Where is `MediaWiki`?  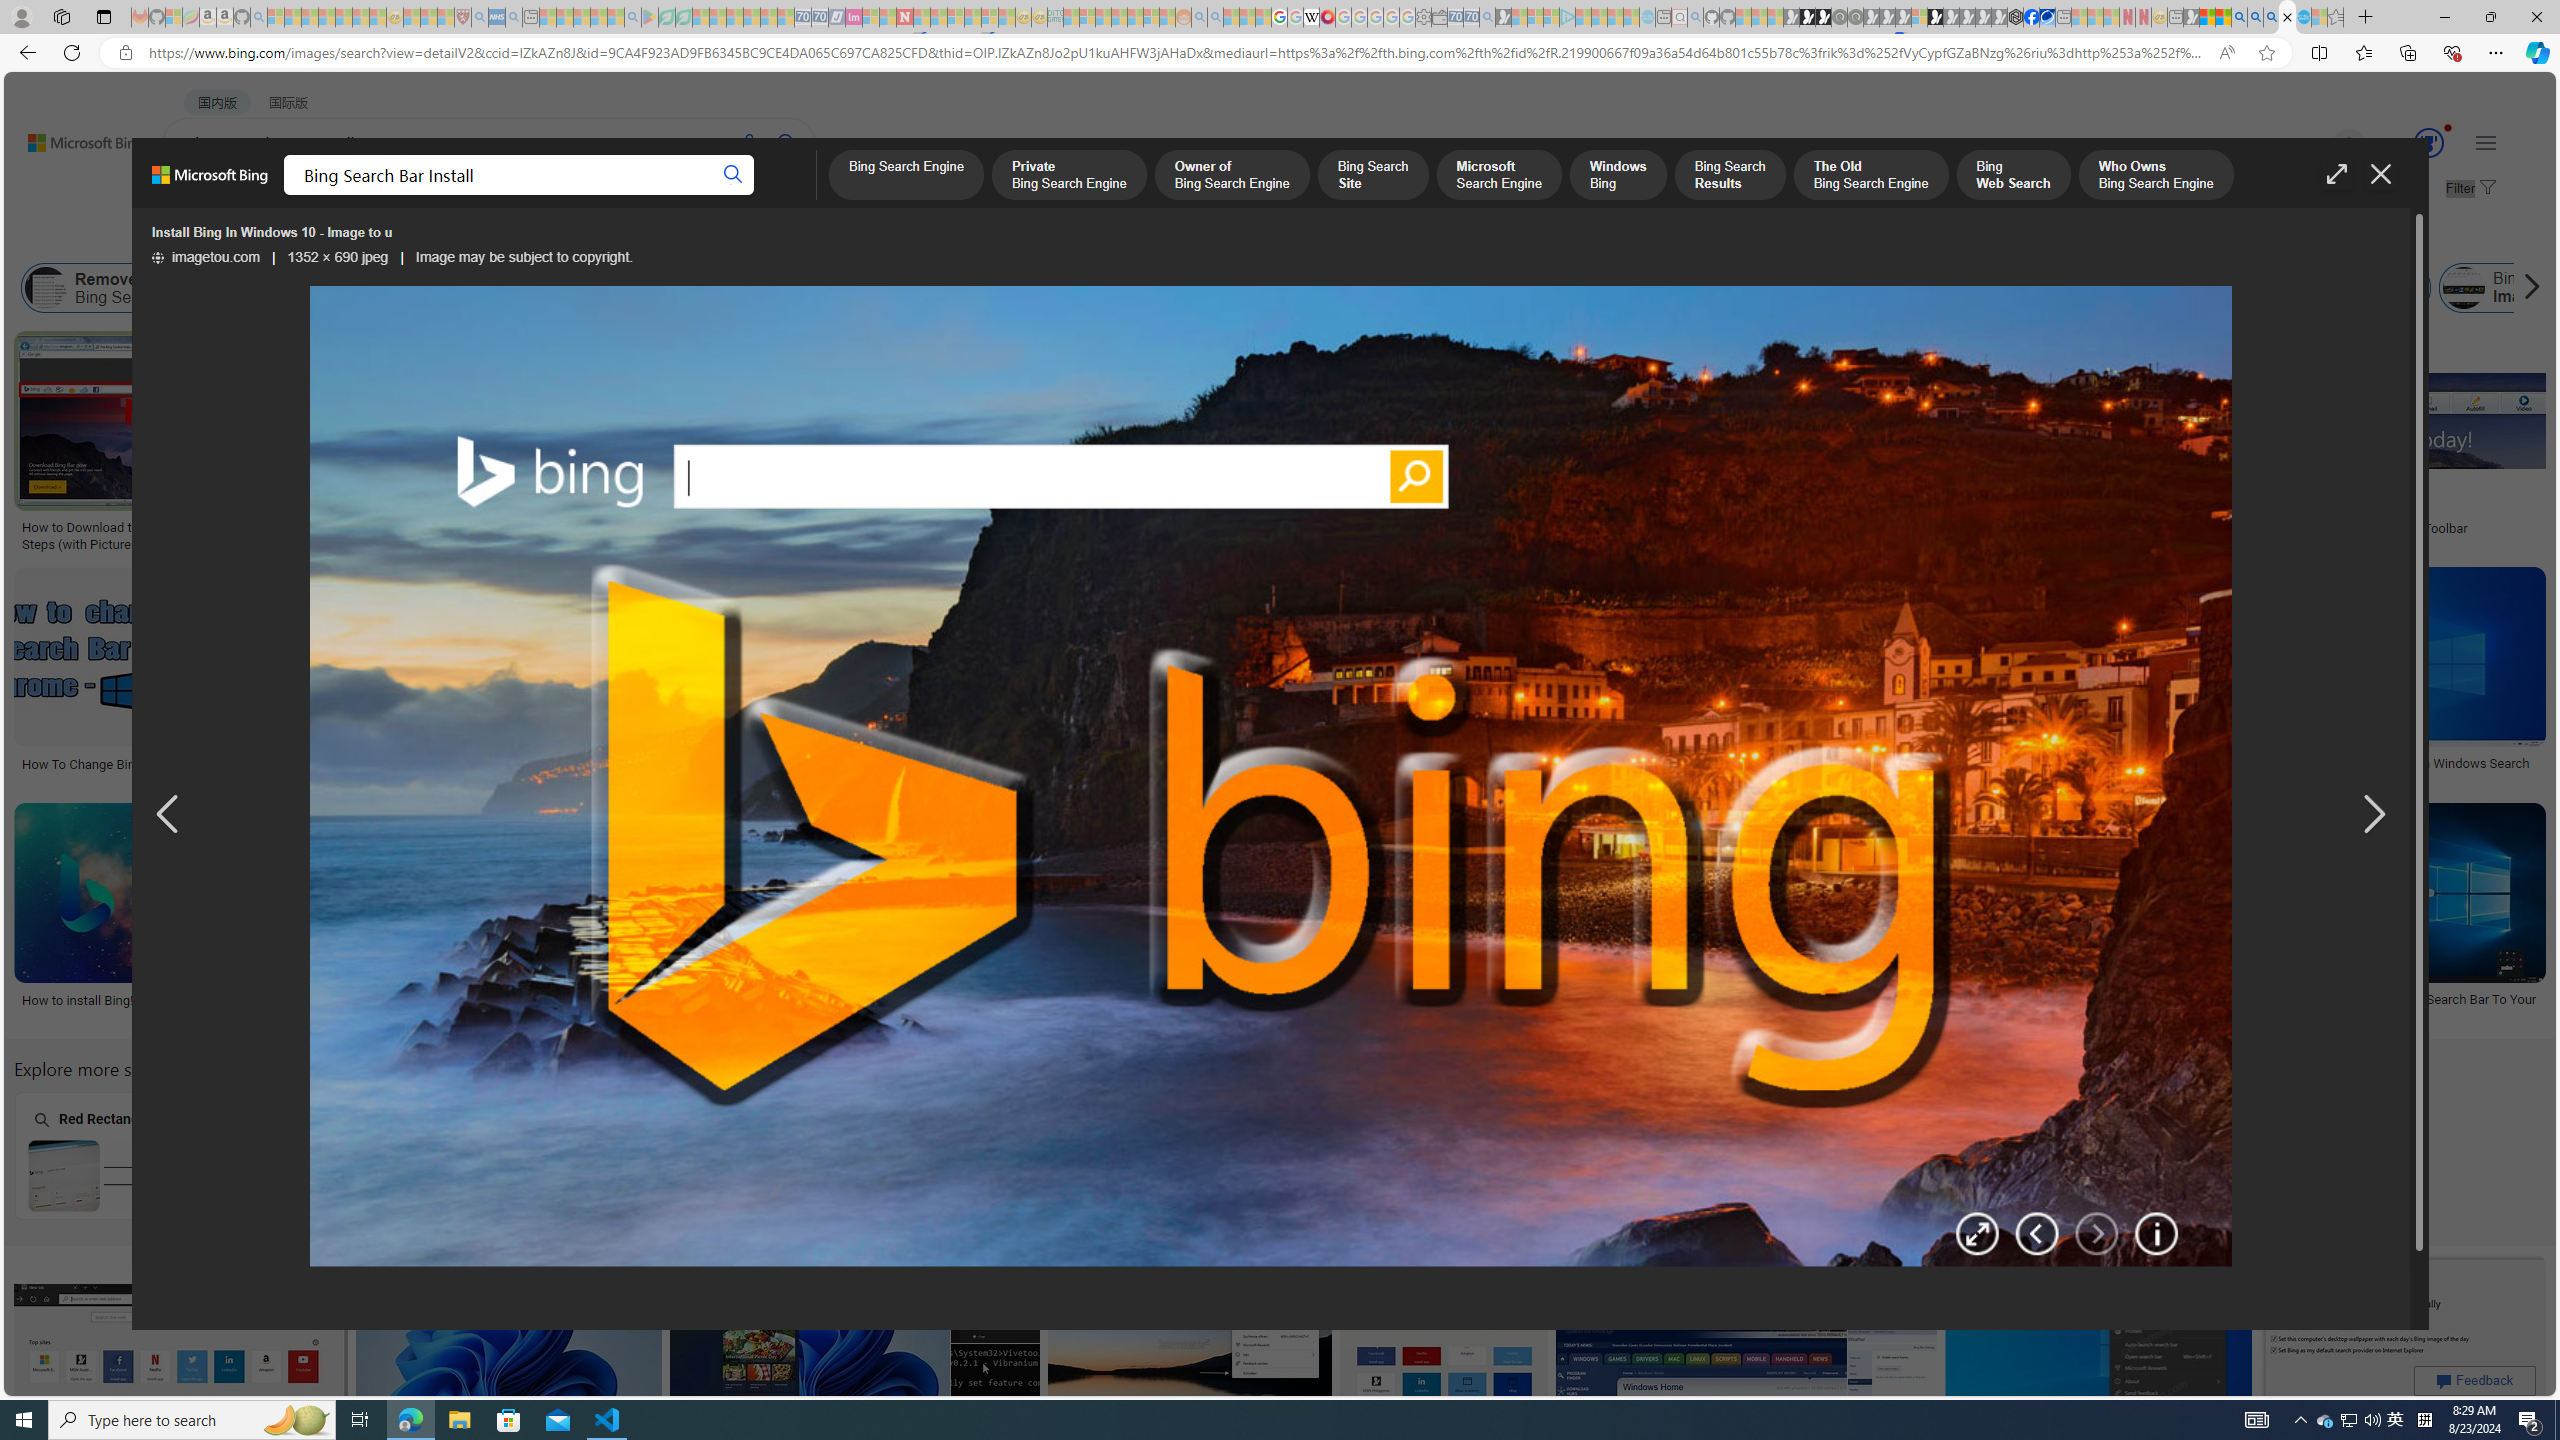 MediaWiki is located at coordinates (1327, 17).